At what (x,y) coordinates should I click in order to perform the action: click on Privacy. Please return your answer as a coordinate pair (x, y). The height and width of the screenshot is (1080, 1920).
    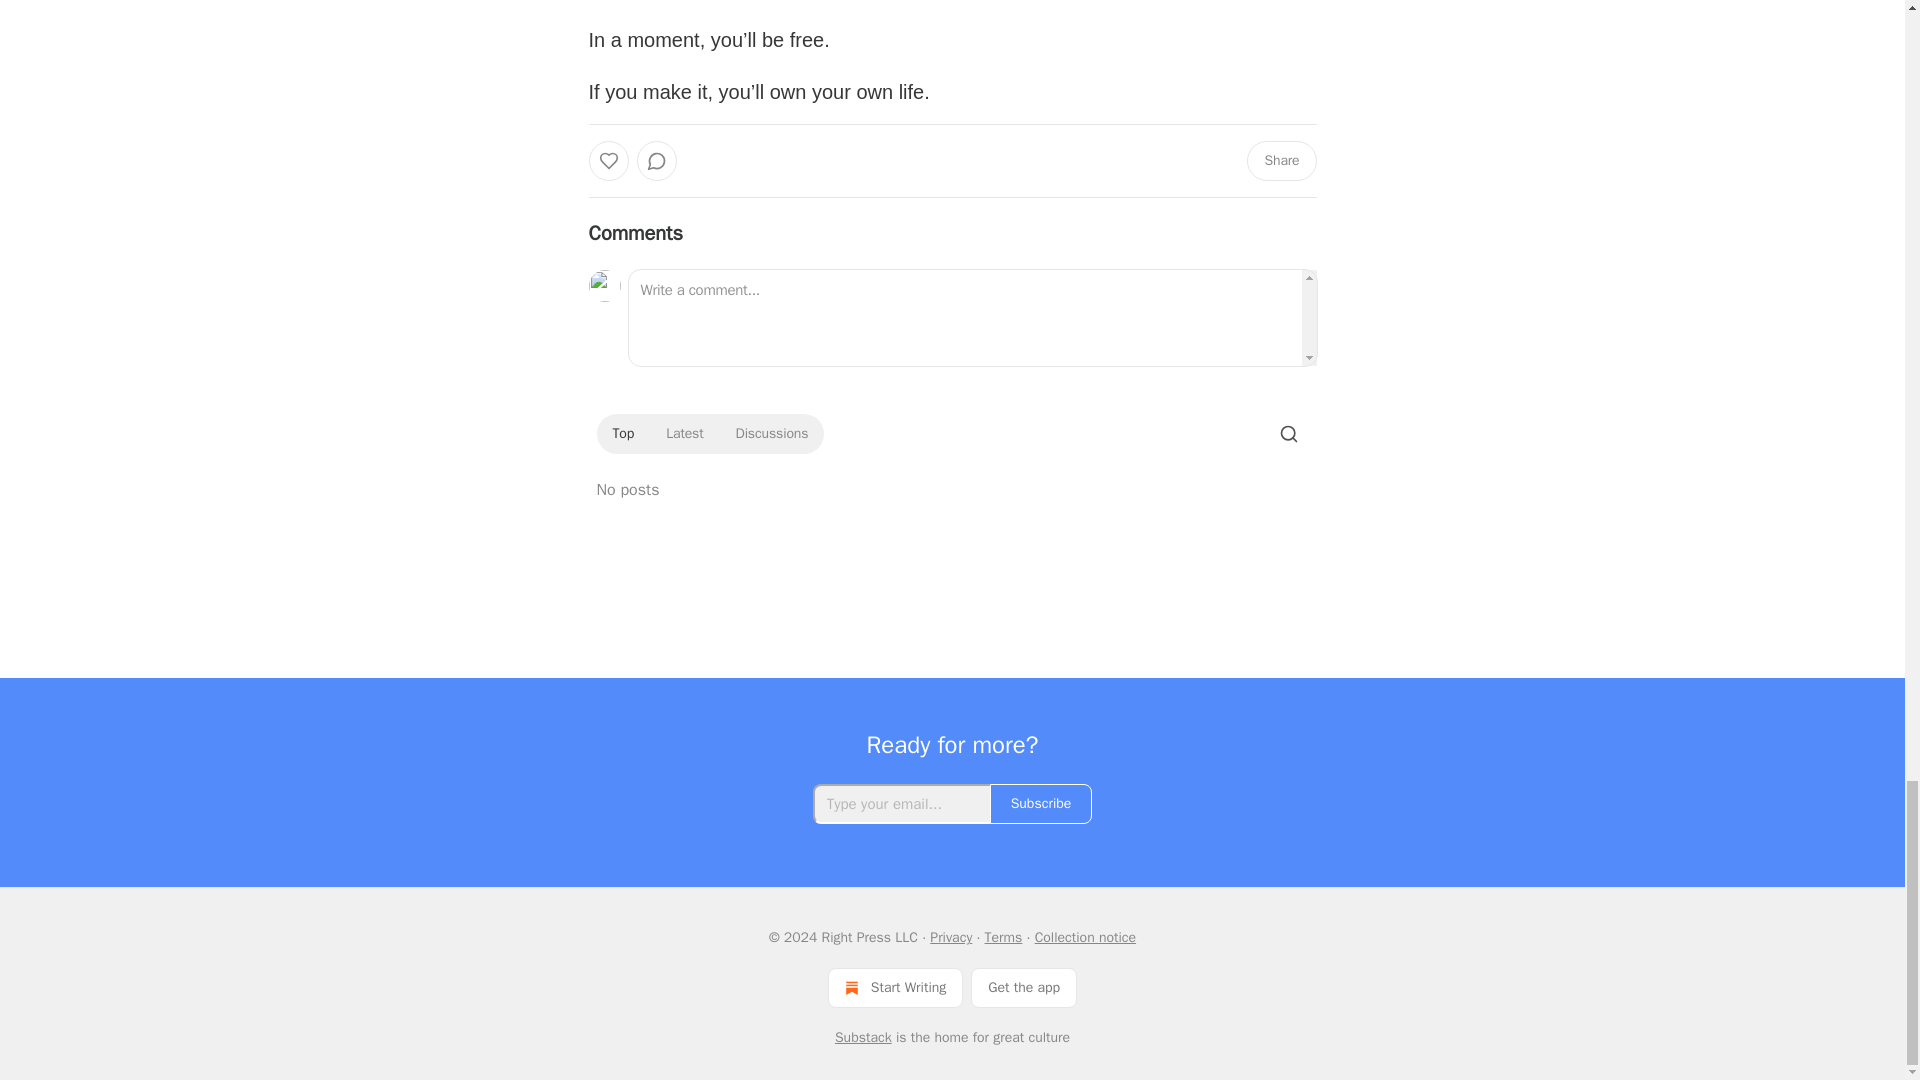
    Looking at the image, I should click on (950, 937).